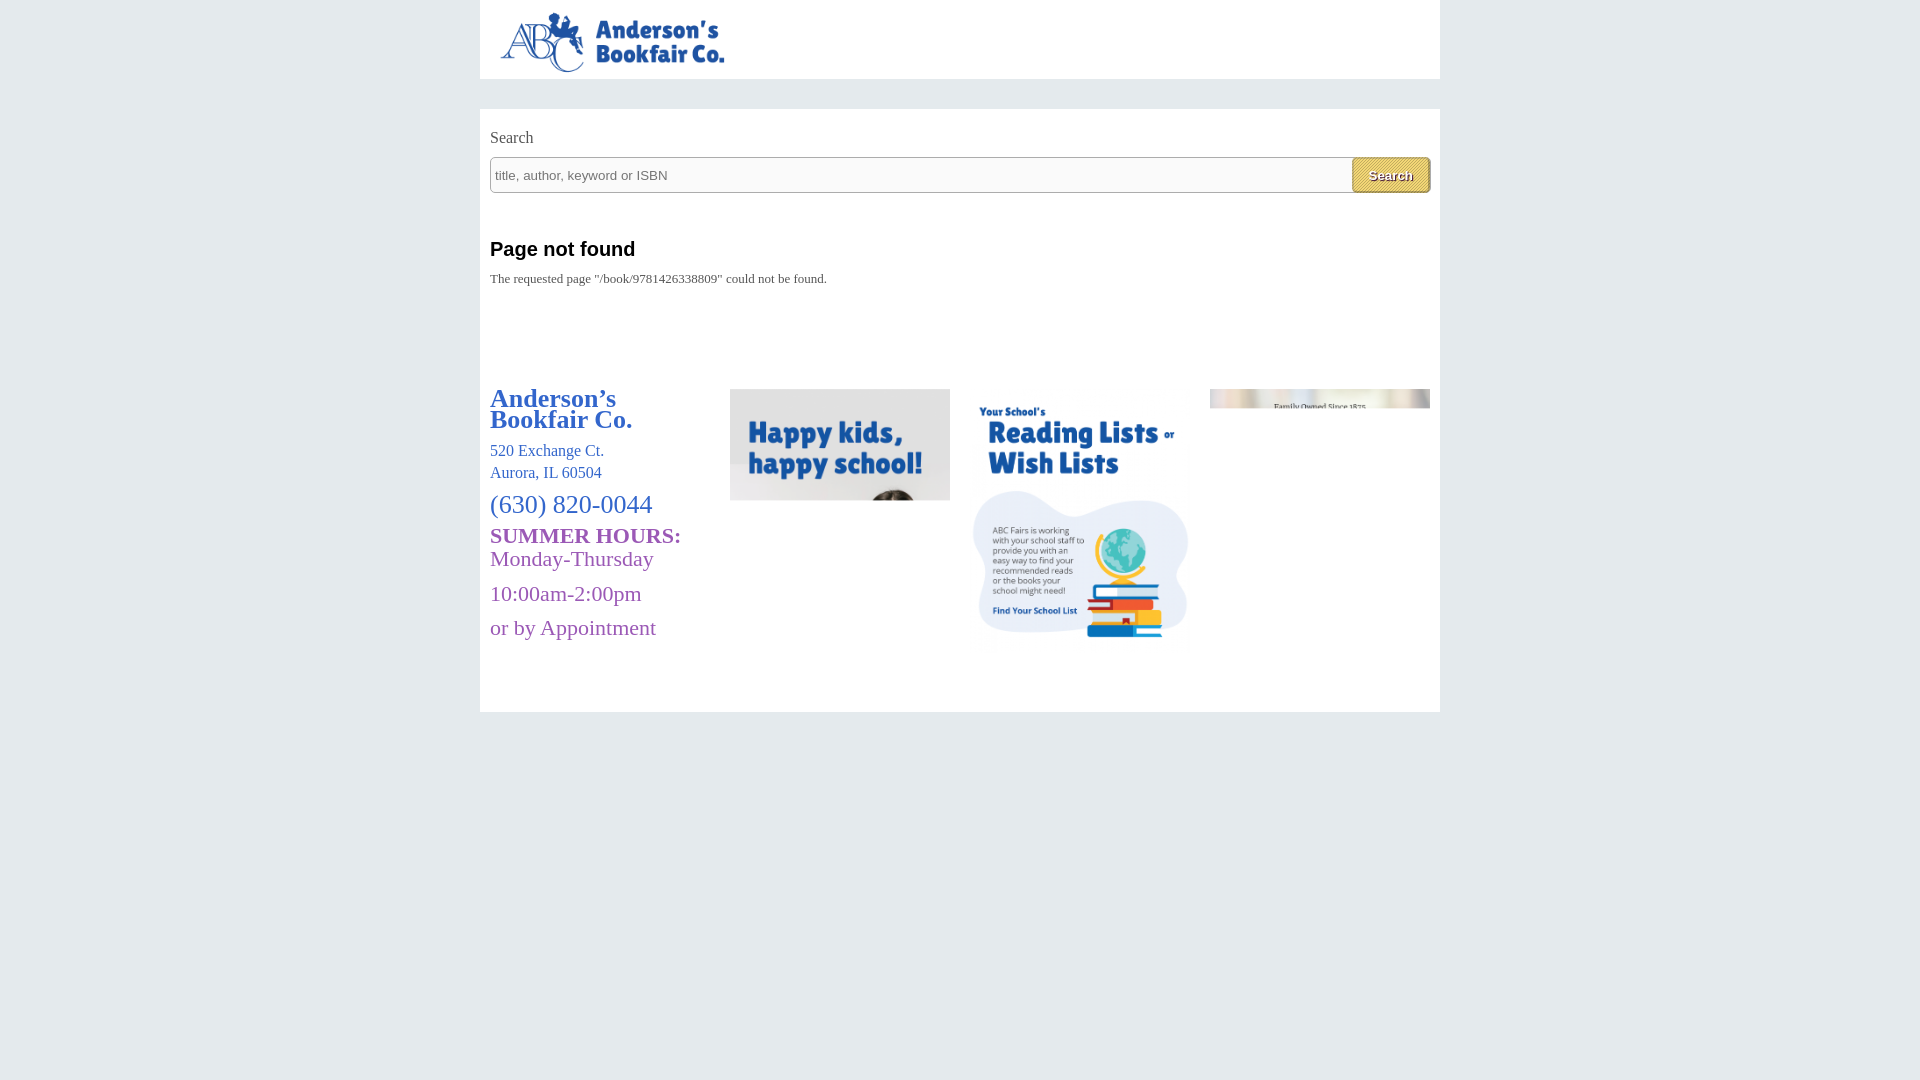 The width and height of the screenshot is (1920, 1080). Describe the element at coordinates (624, 70) in the screenshot. I see `Home` at that location.